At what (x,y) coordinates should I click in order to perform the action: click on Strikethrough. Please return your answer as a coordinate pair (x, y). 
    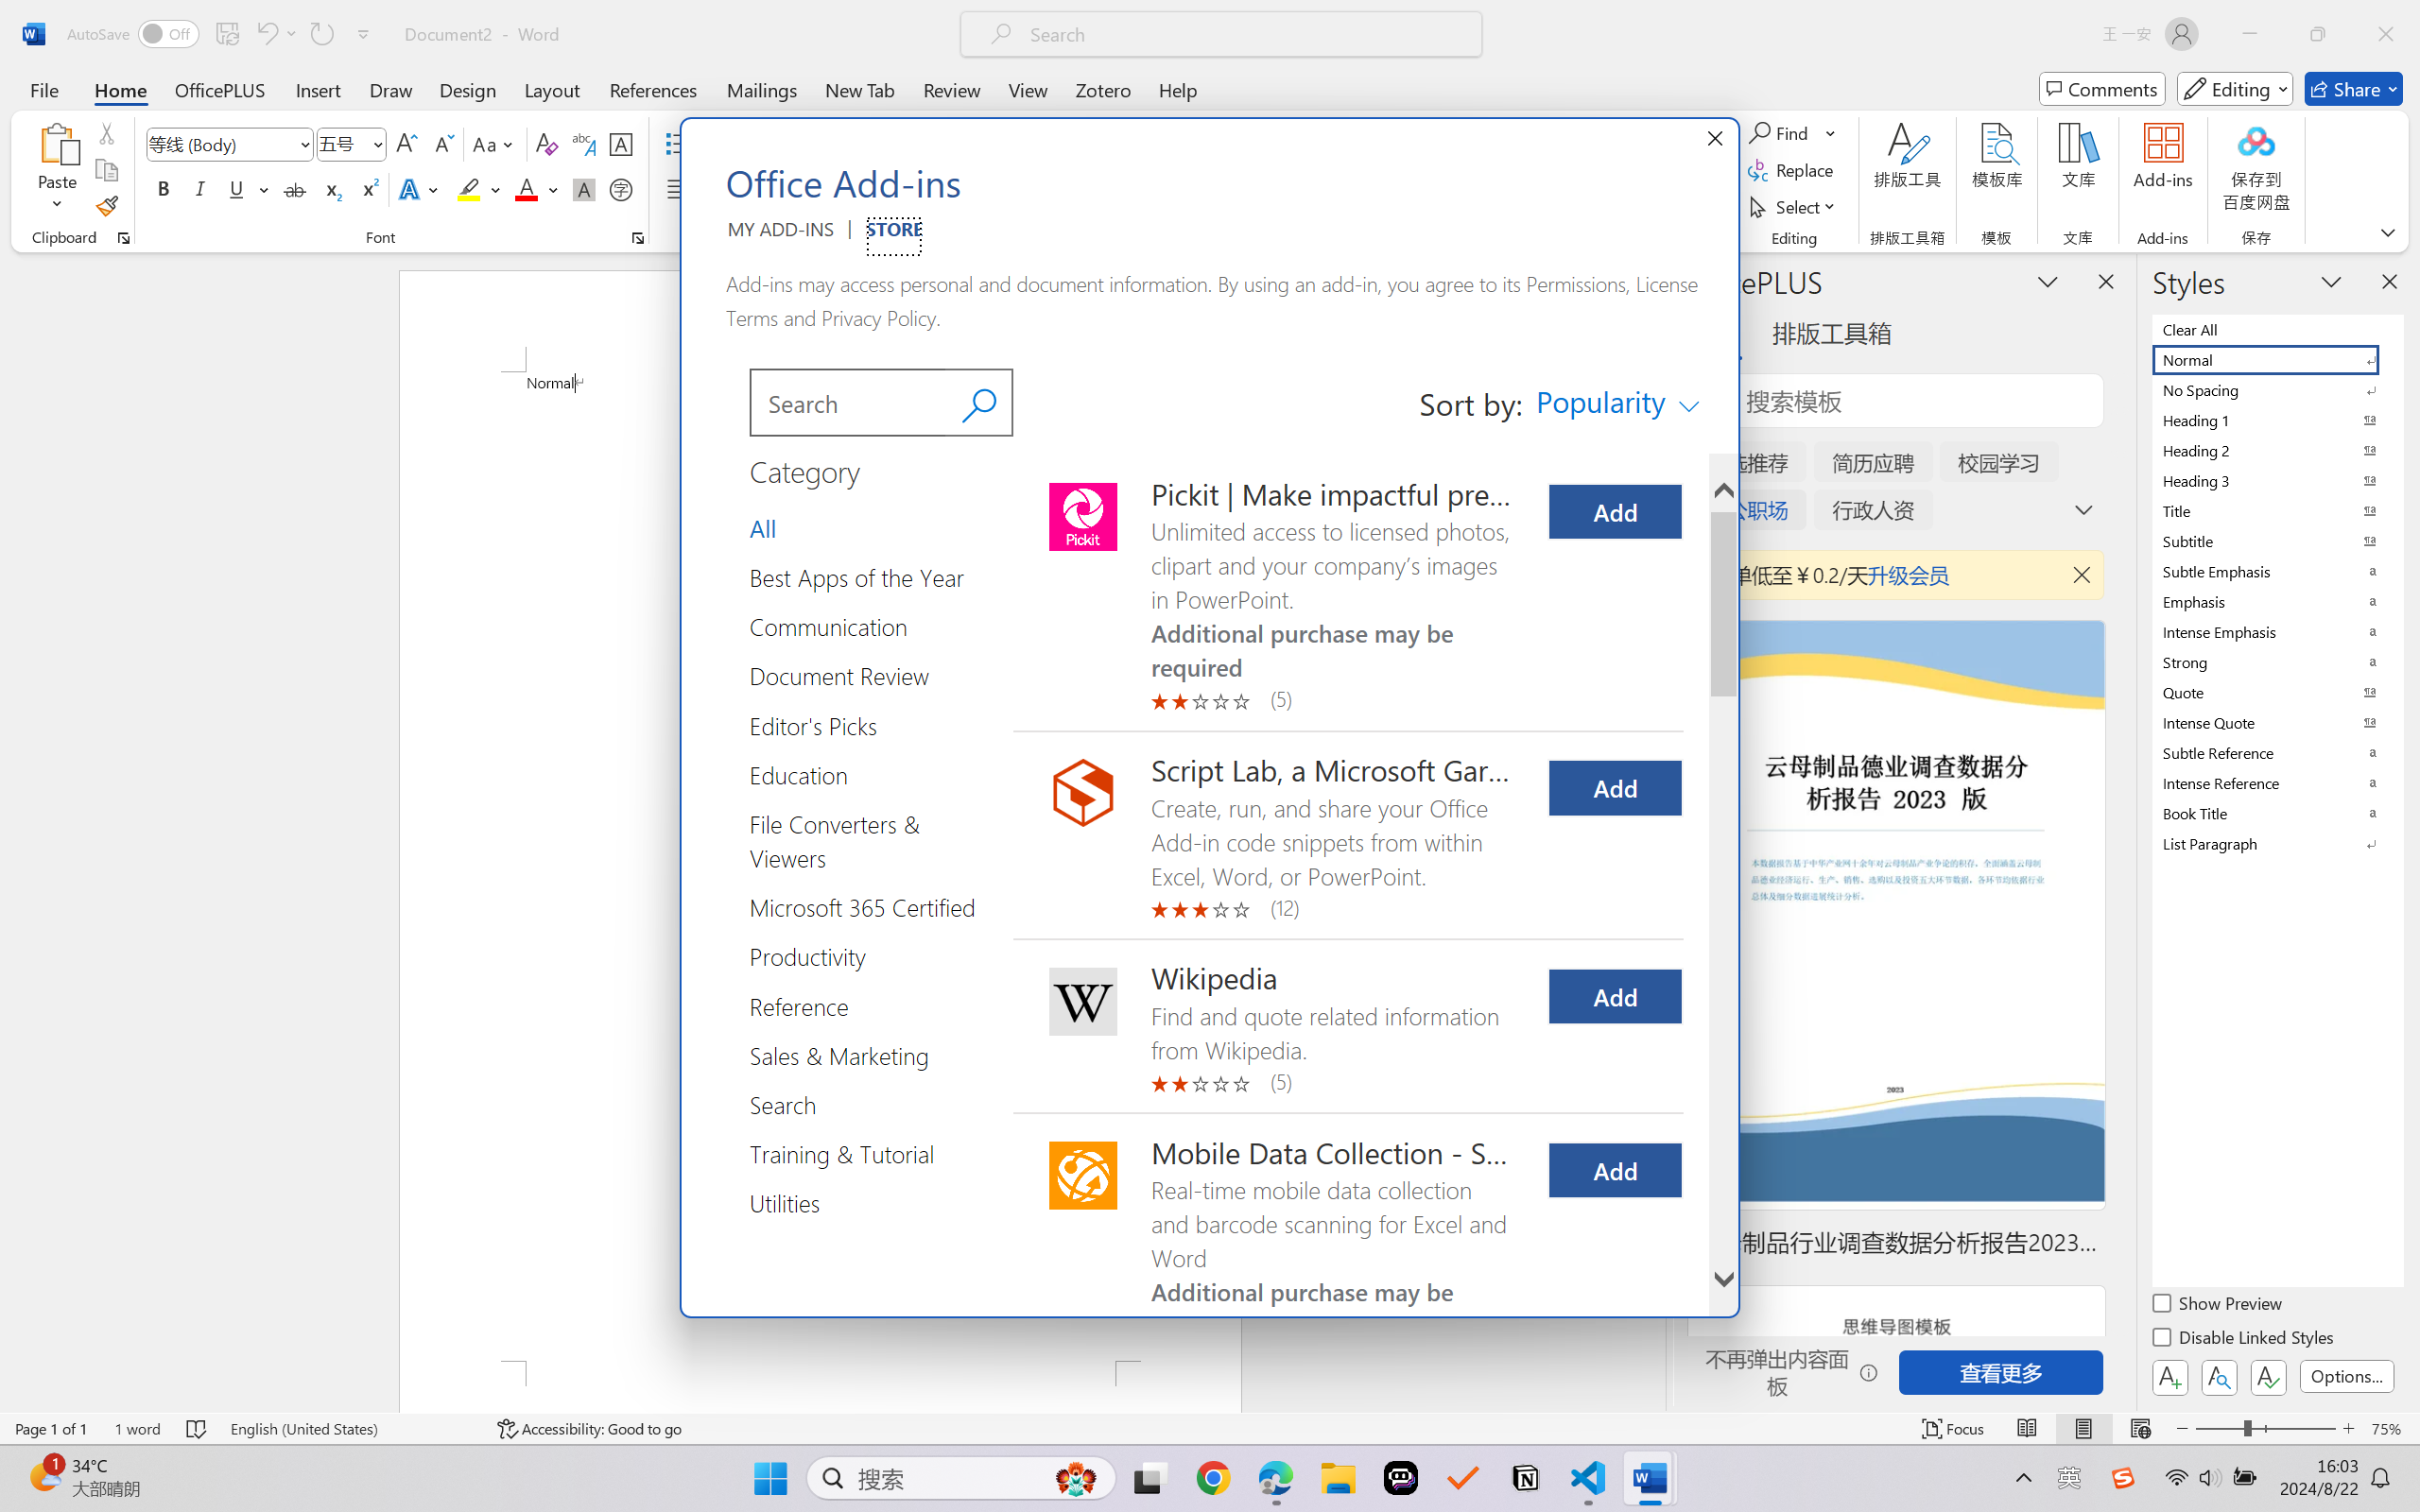
    Looking at the image, I should click on (295, 189).